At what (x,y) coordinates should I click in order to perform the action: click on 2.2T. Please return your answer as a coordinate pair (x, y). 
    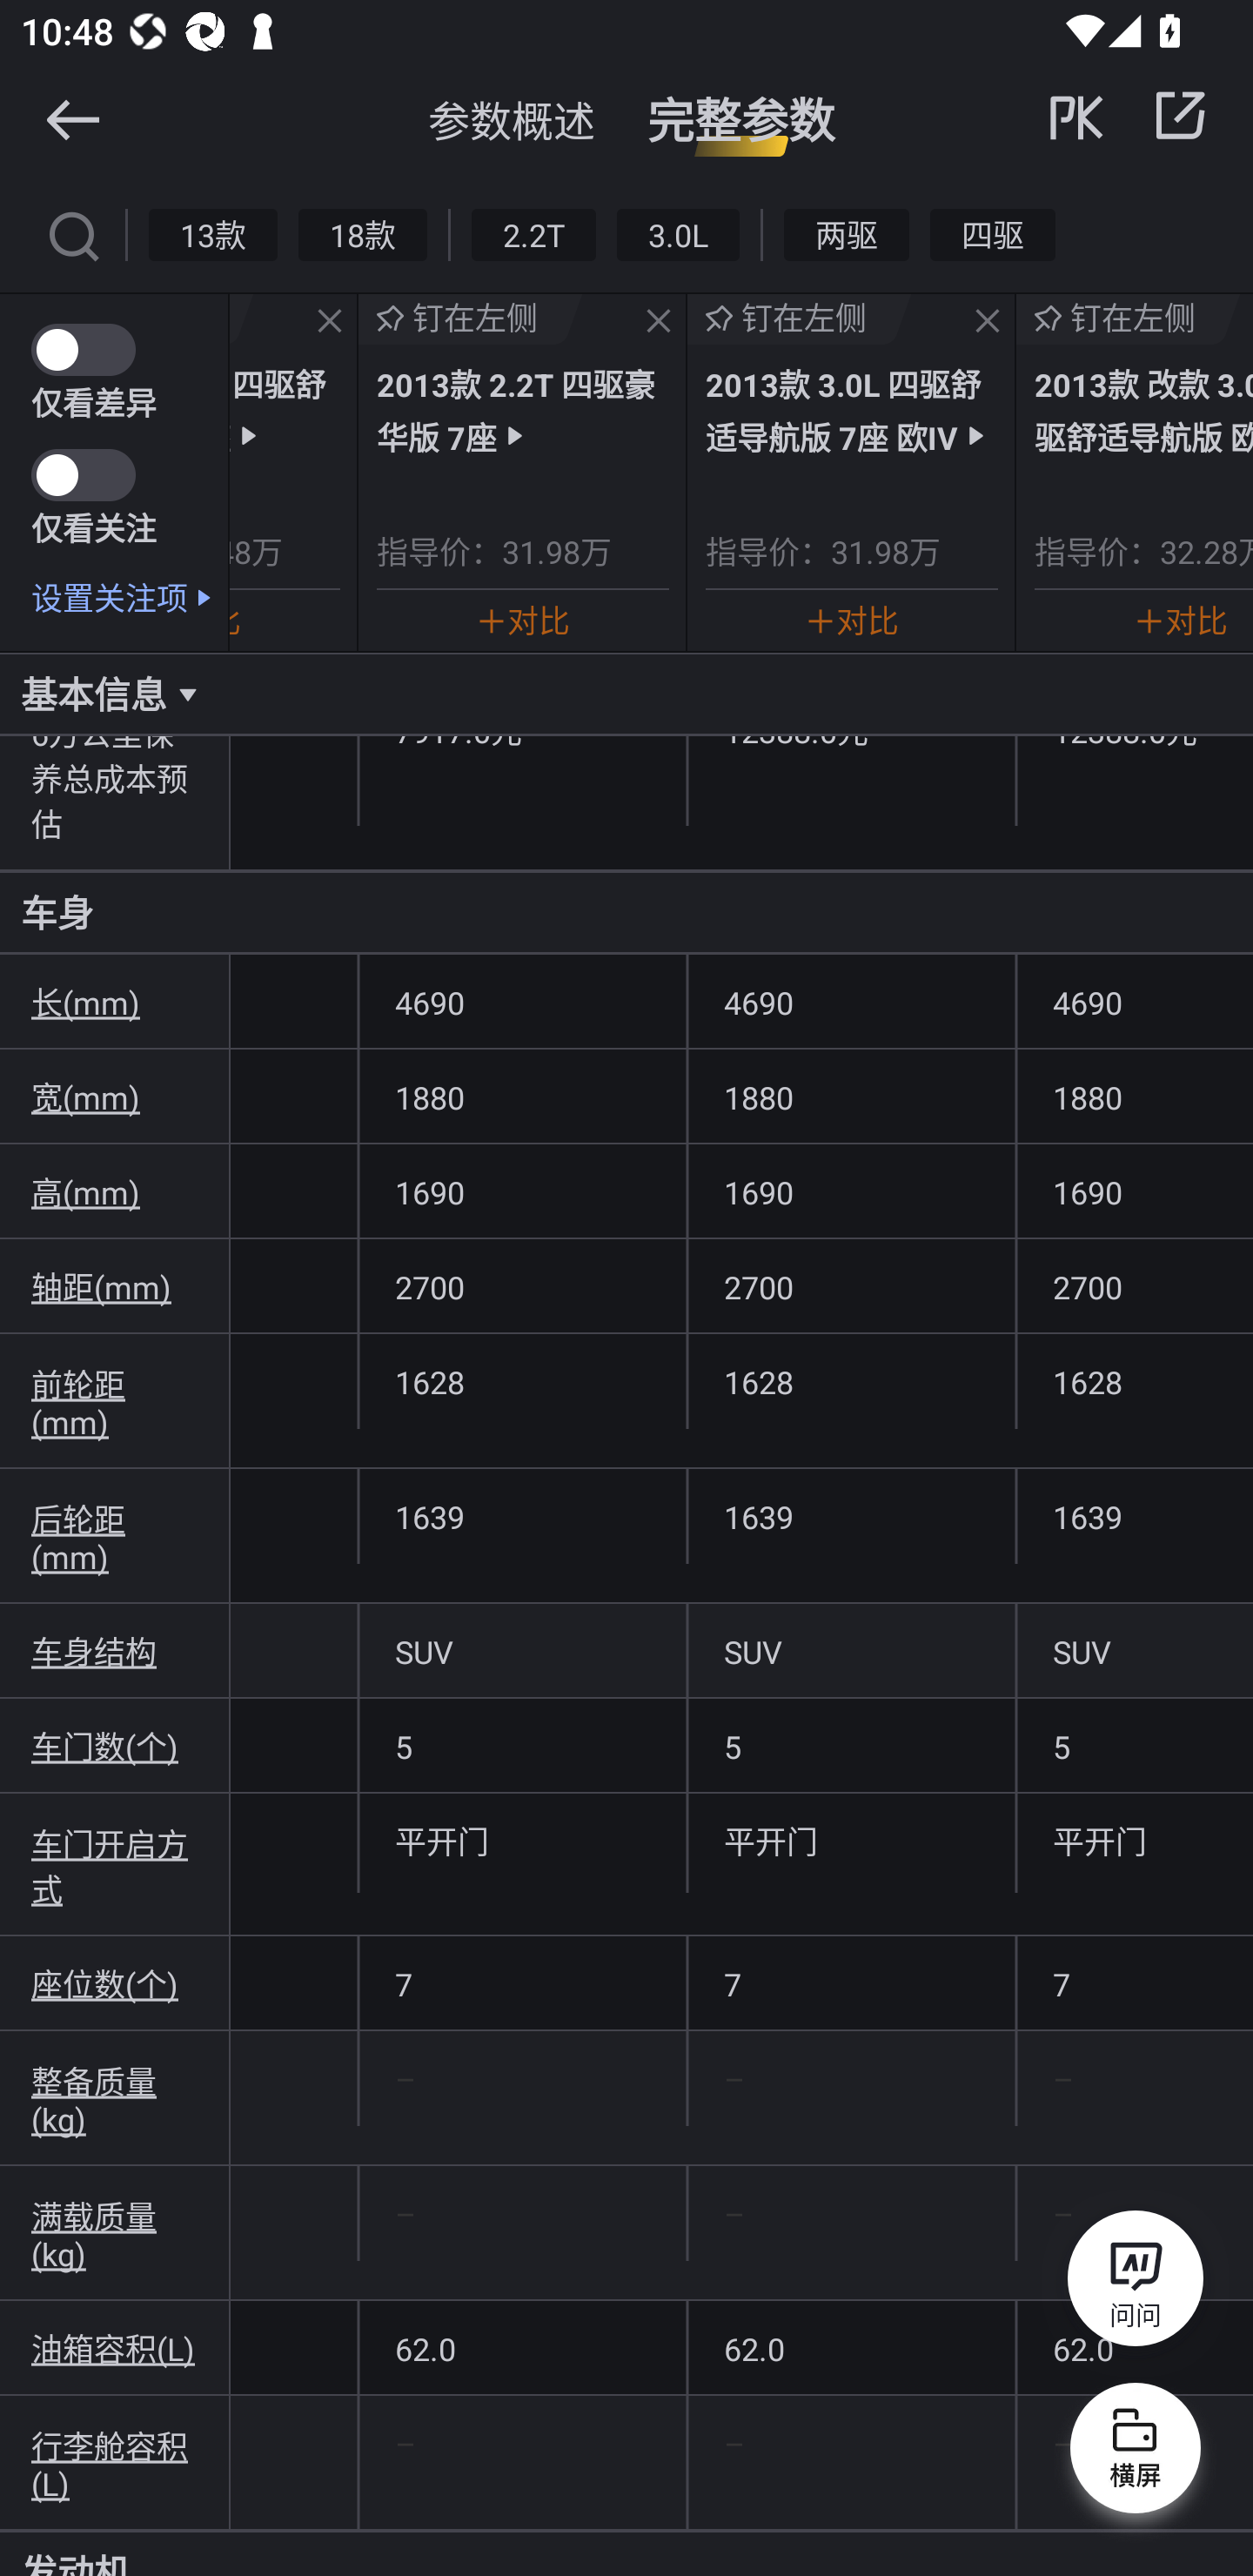
    Looking at the image, I should click on (533, 233).